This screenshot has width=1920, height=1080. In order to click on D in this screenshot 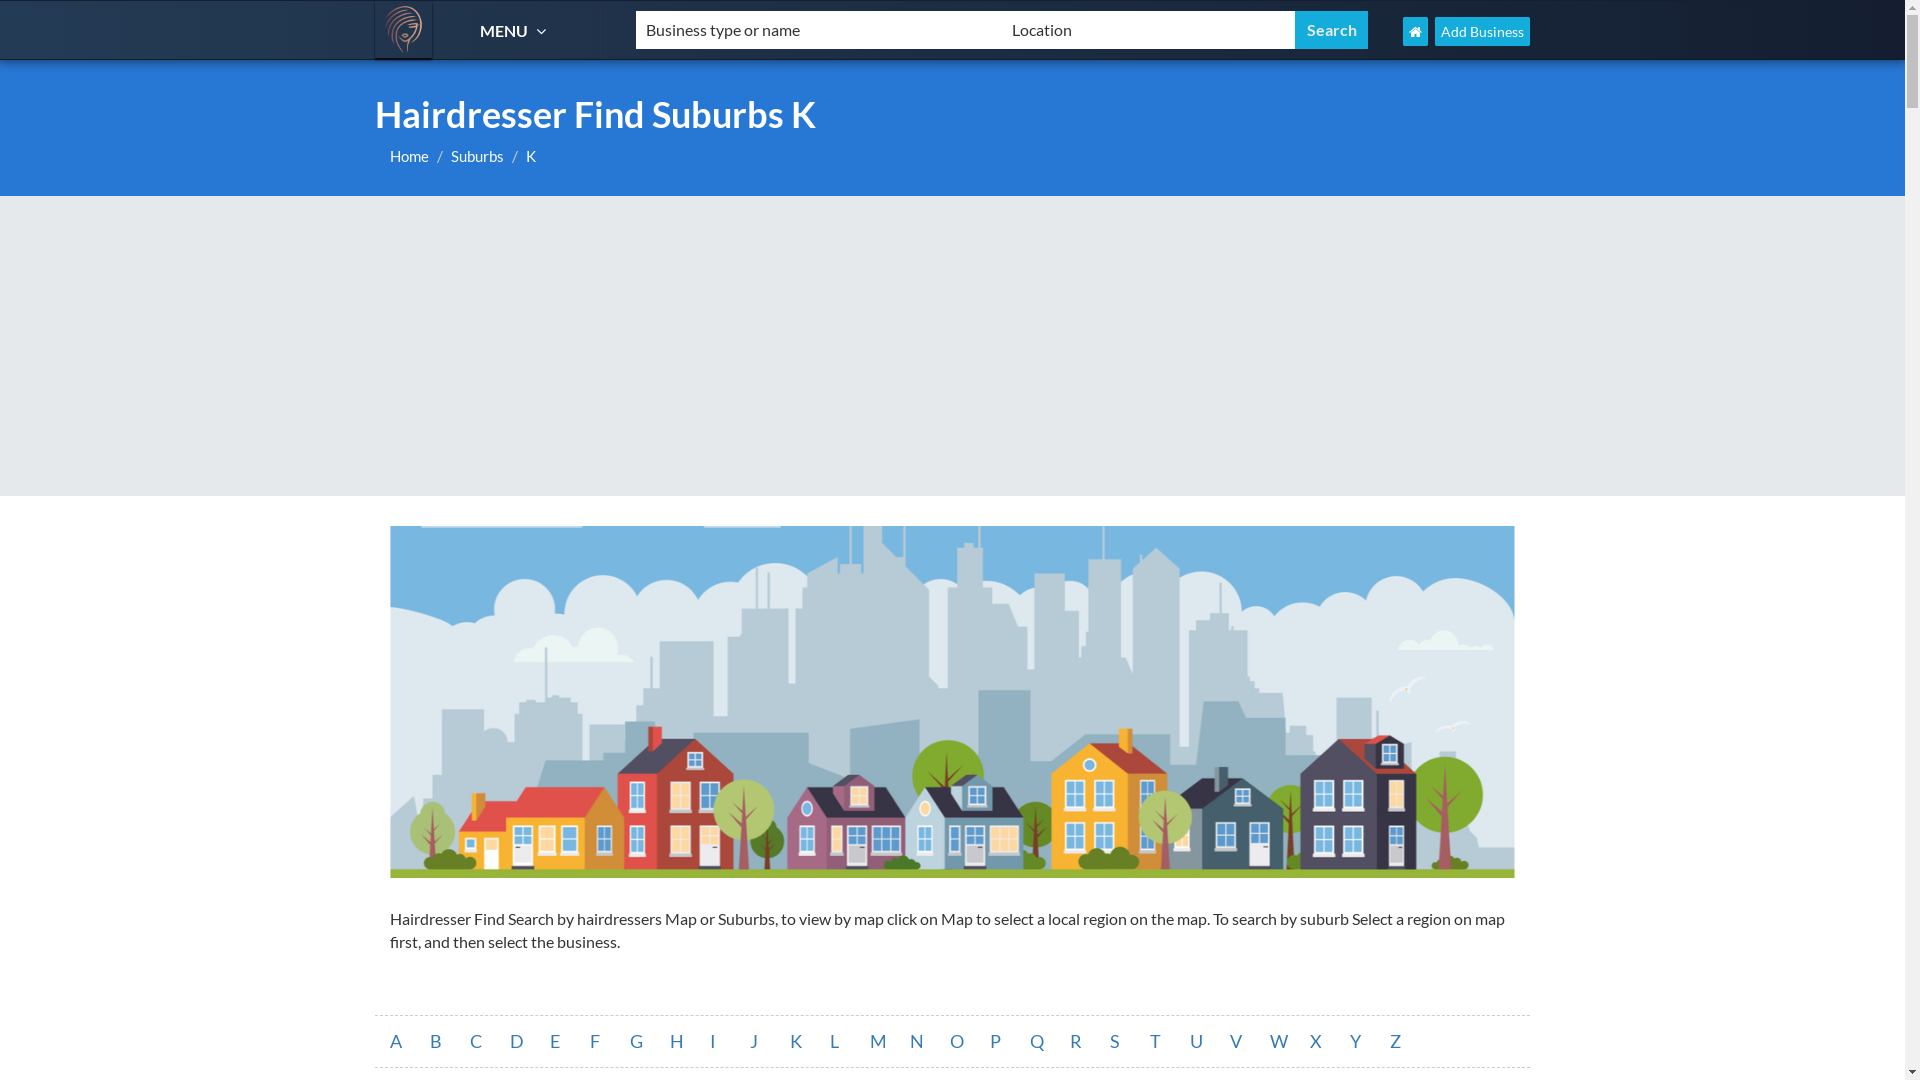, I will do `click(530, 1042)`.